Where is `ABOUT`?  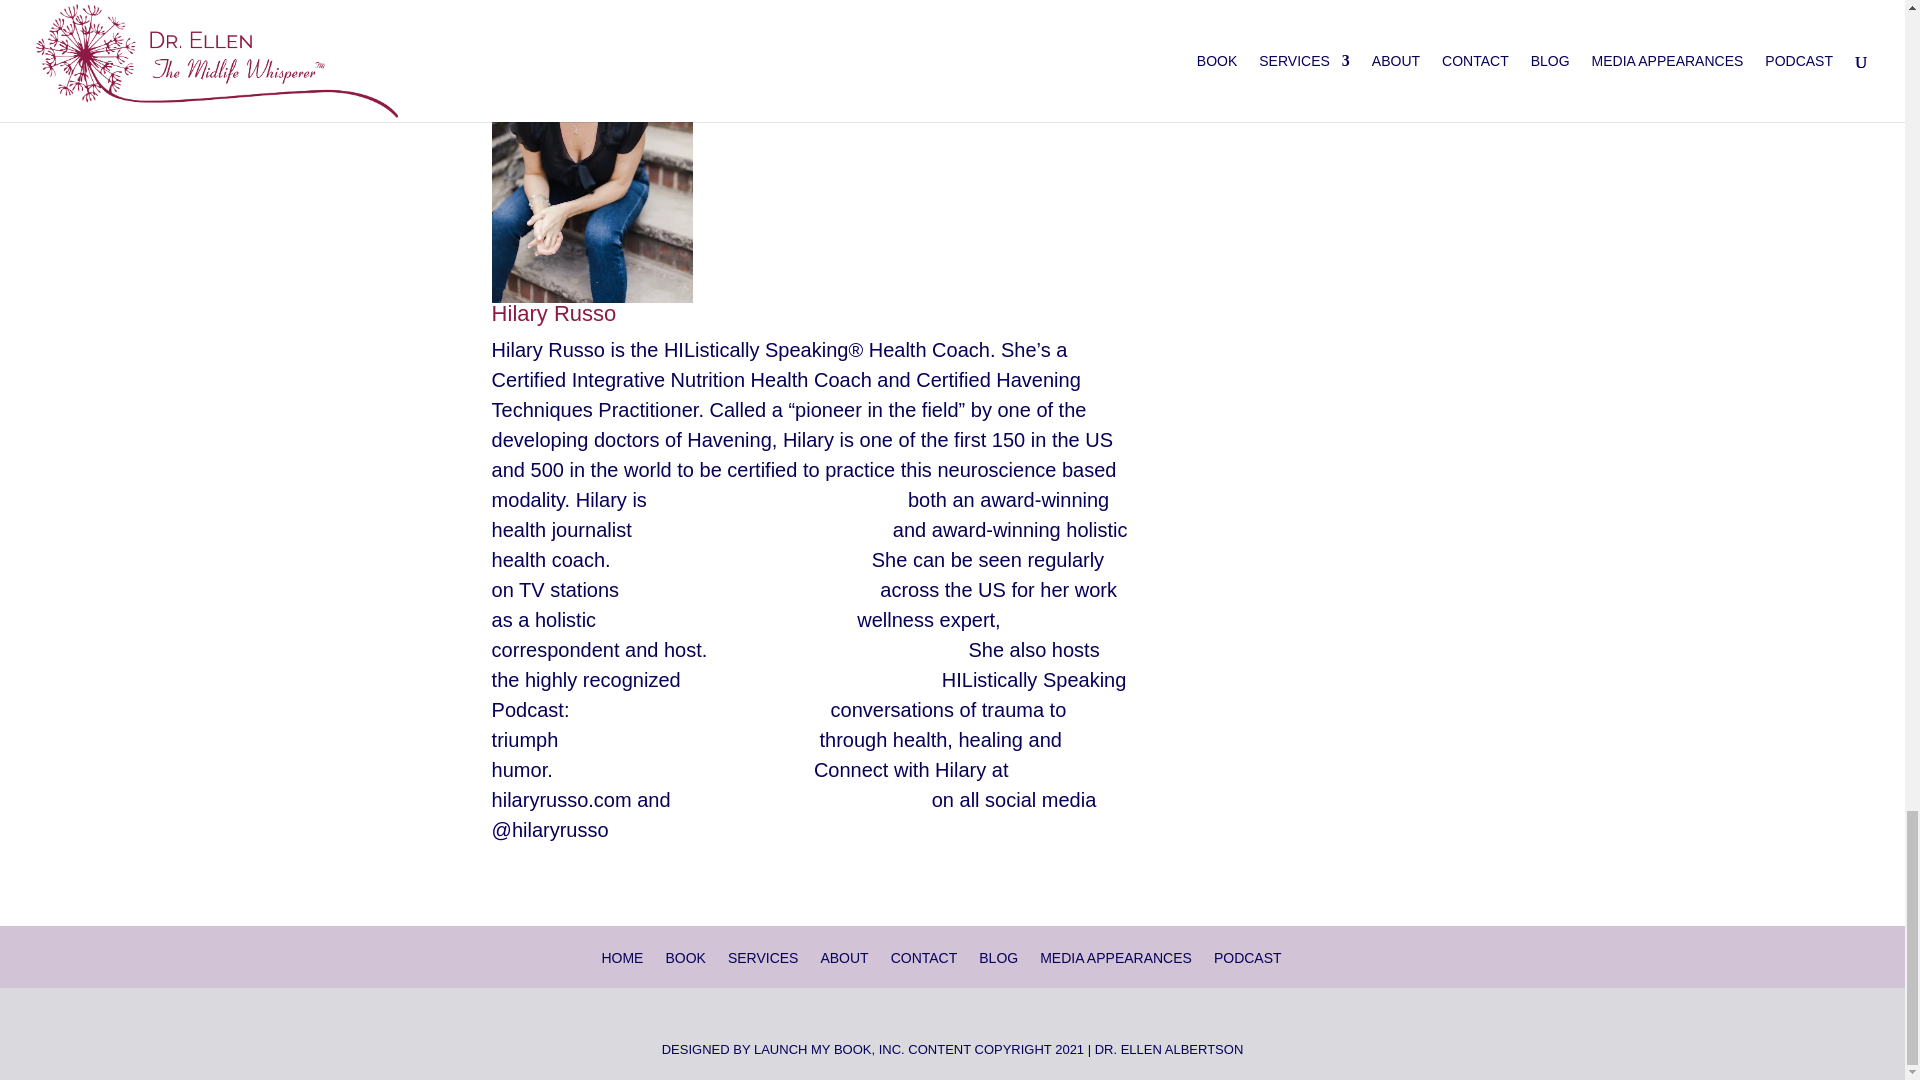 ABOUT is located at coordinates (843, 958).